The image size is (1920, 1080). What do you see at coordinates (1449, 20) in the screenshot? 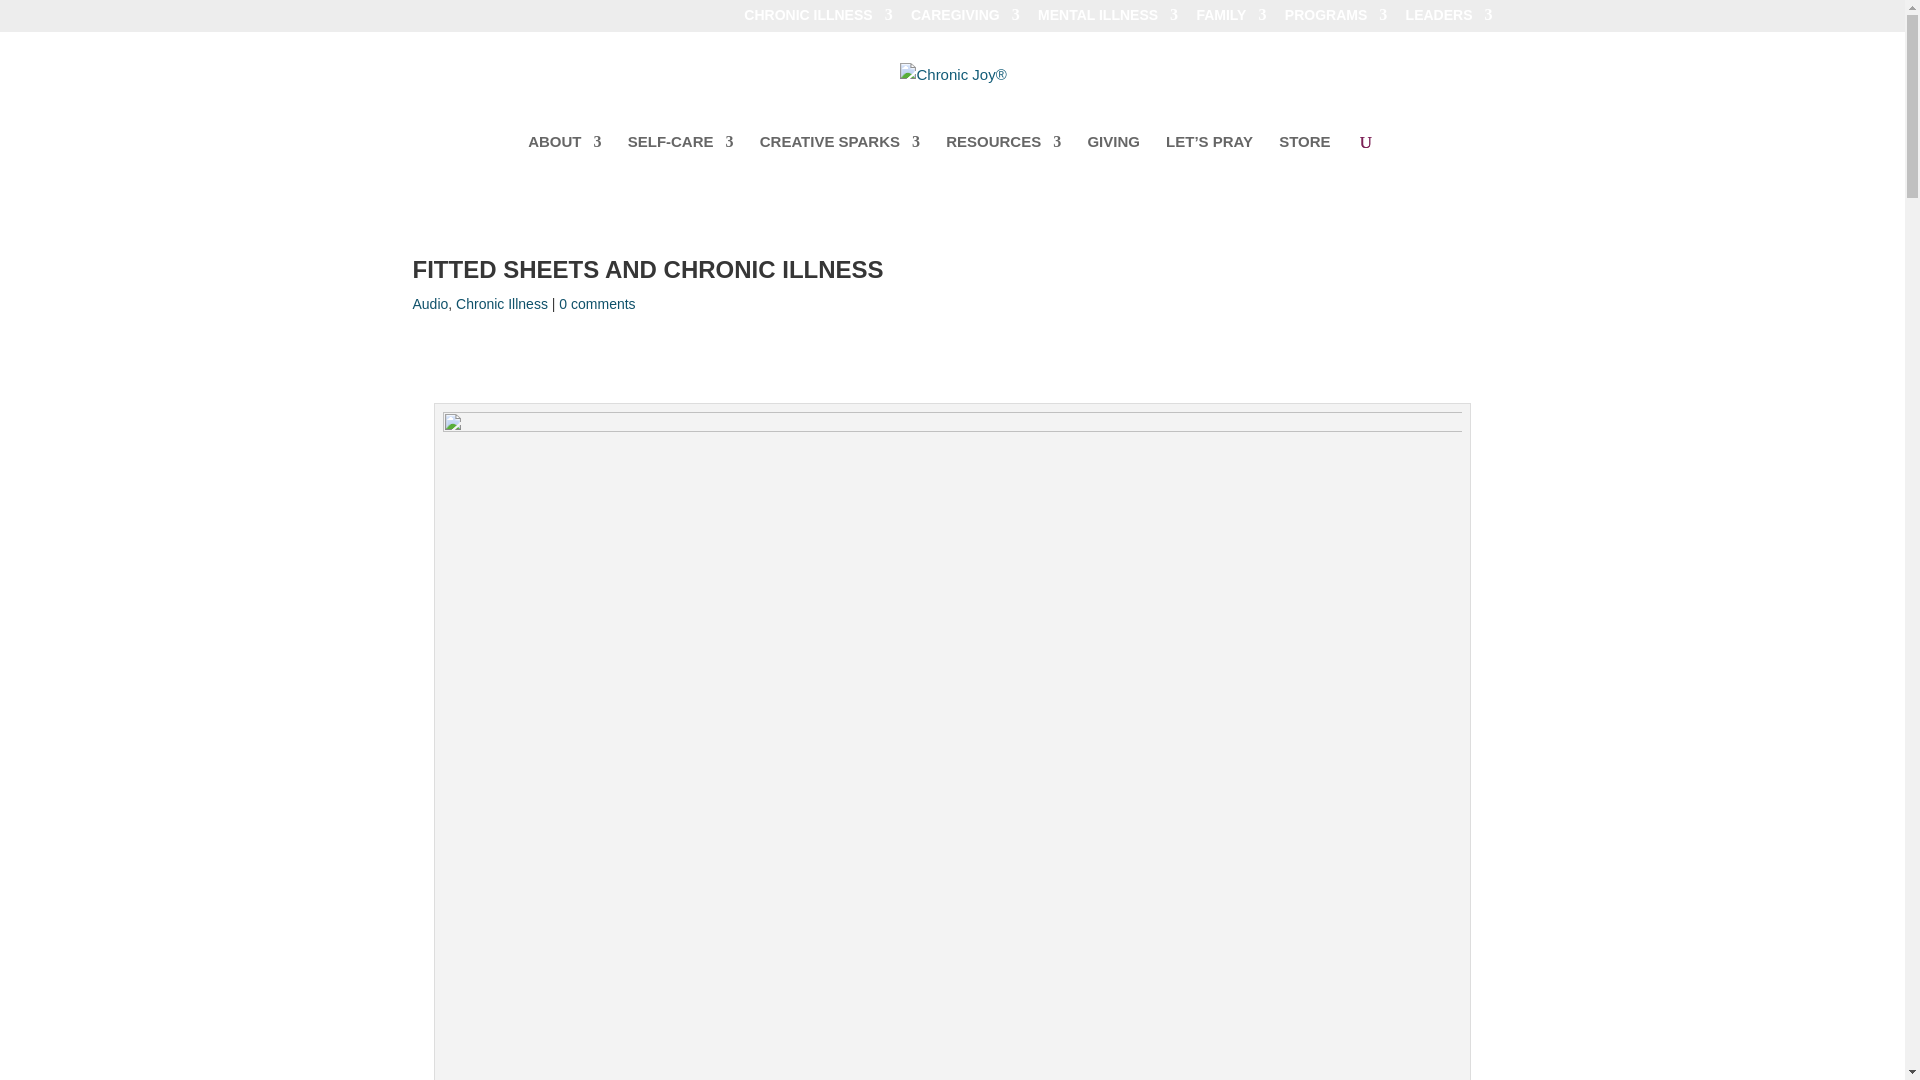
I see `LEADERS` at bounding box center [1449, 20].